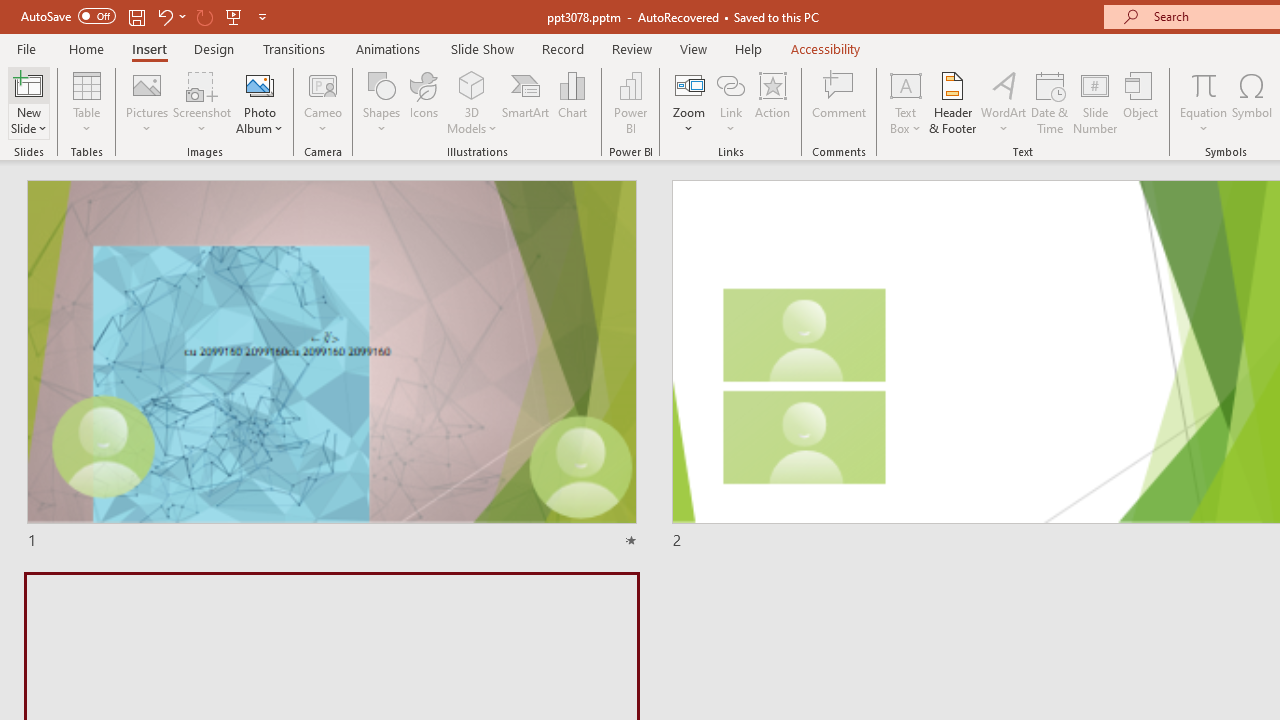 Image resolution: width=1280 pixels, height=720 pixels. I want to click on Date & Time..., so click(1050, 102).